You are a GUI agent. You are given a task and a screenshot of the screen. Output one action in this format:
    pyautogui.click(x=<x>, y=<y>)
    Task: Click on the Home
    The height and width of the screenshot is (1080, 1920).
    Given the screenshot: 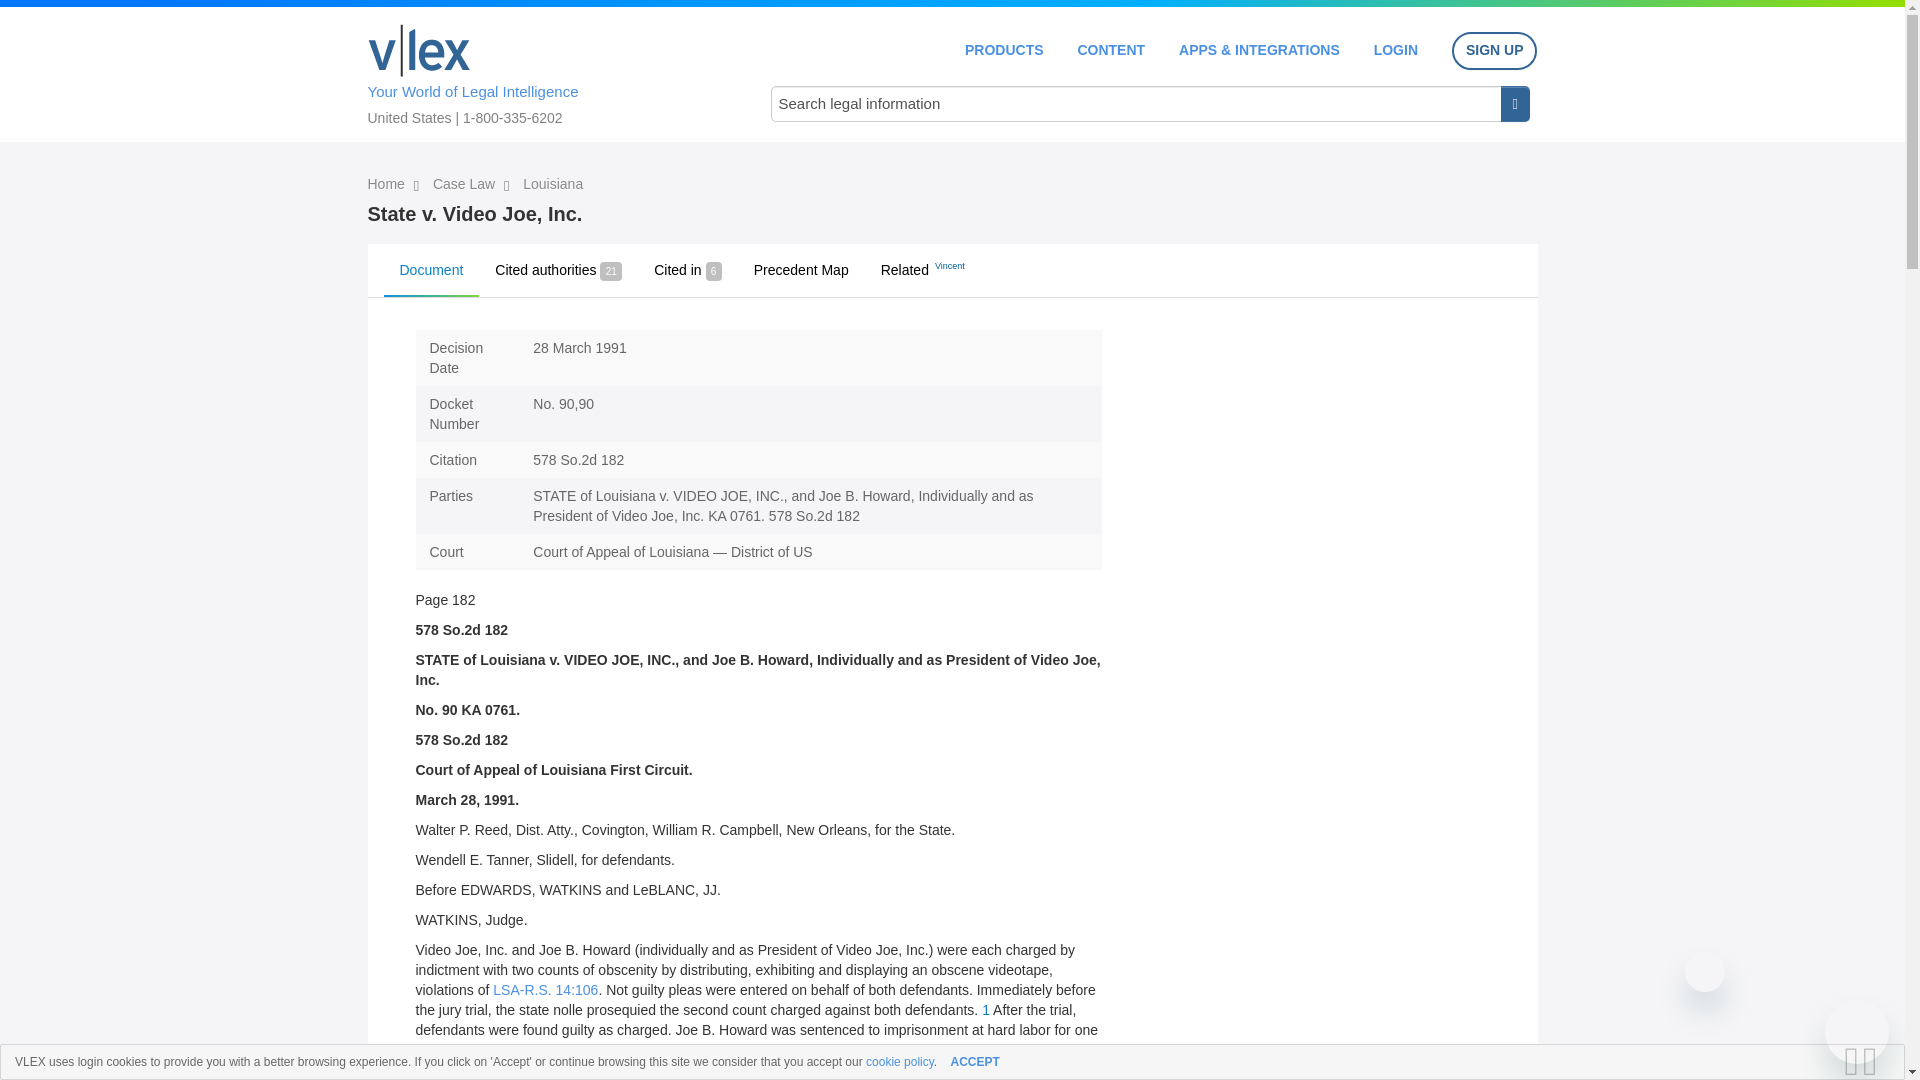 What is the action you would take?
    pyautogui.click(x=419, y=50)
    